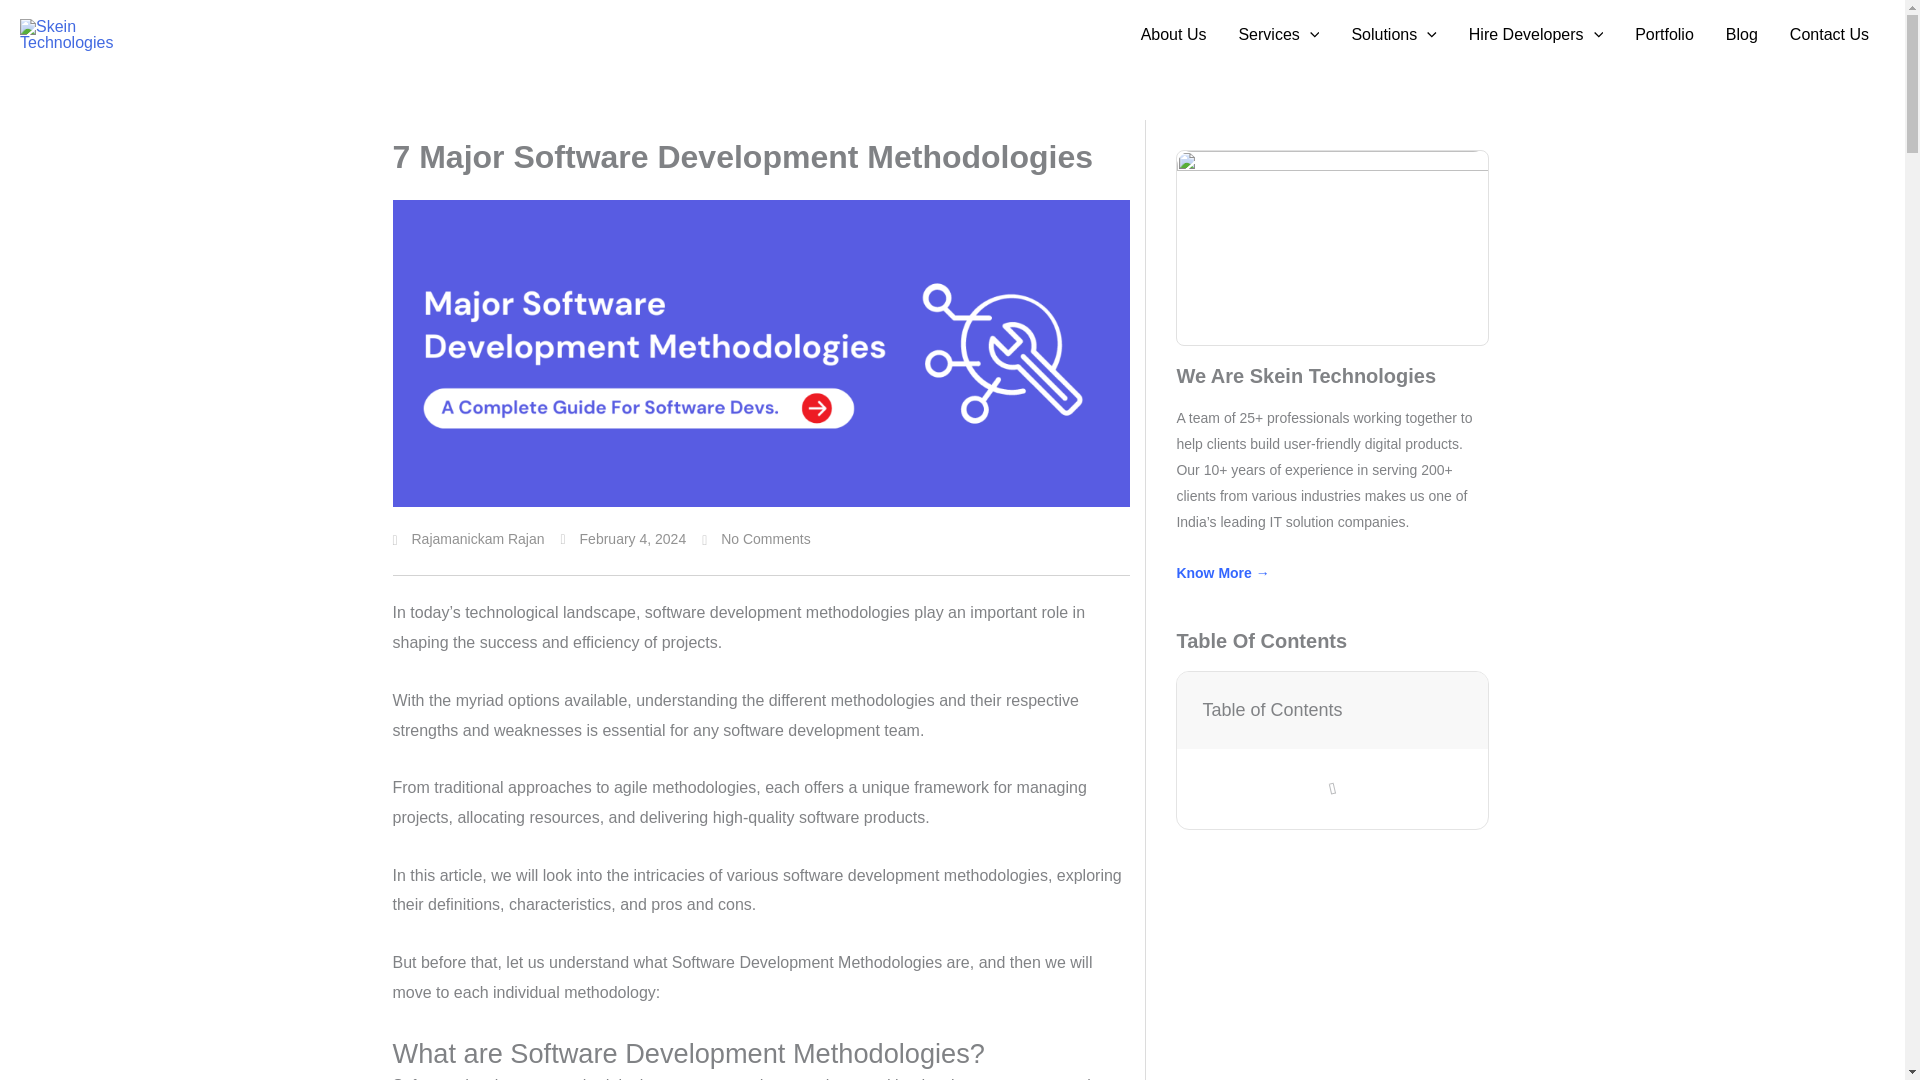 The width and height of the screenshot is (1920, 1080). I want to click on Services, so click(1278, 35).